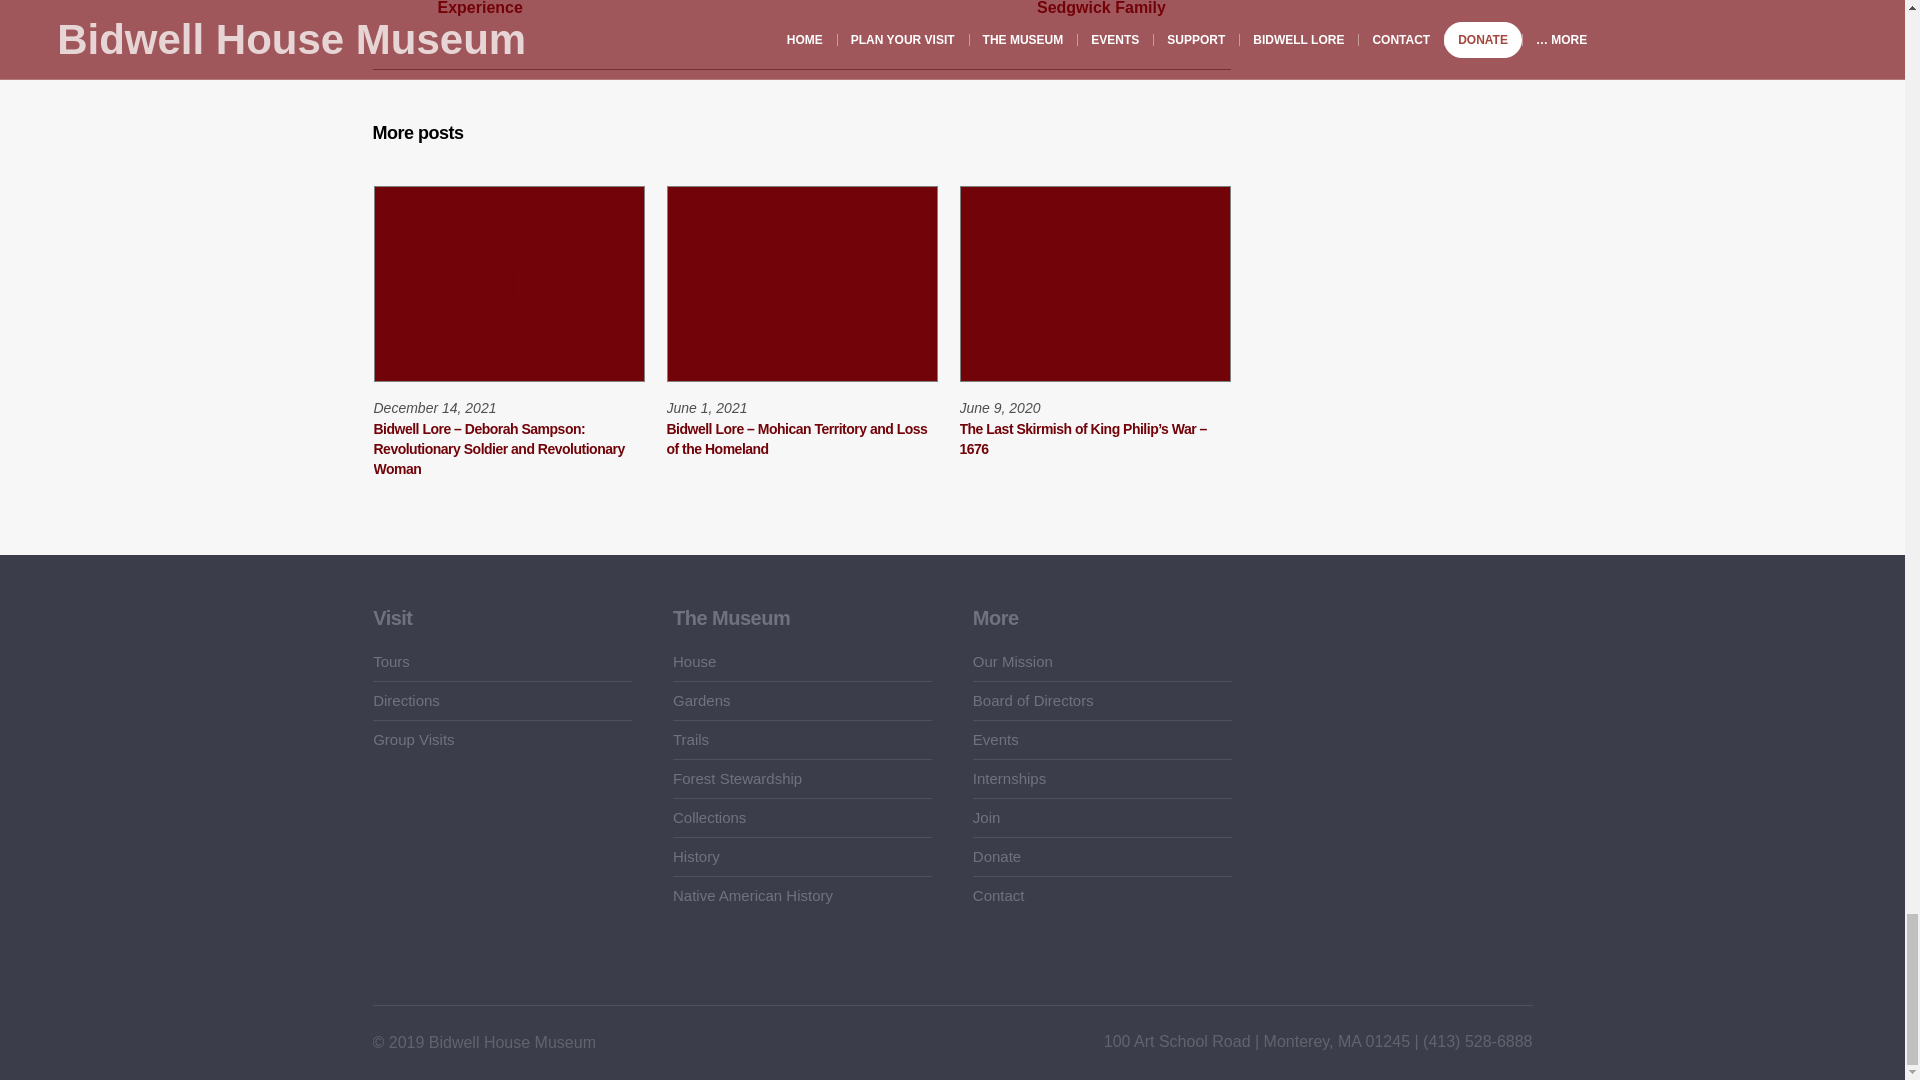 This screenshot has width=1920, height=1080. What do you see at coordinates (436, 408) in the screenshot?
I see `December 14, 2021` at bounding box center [436, 408].